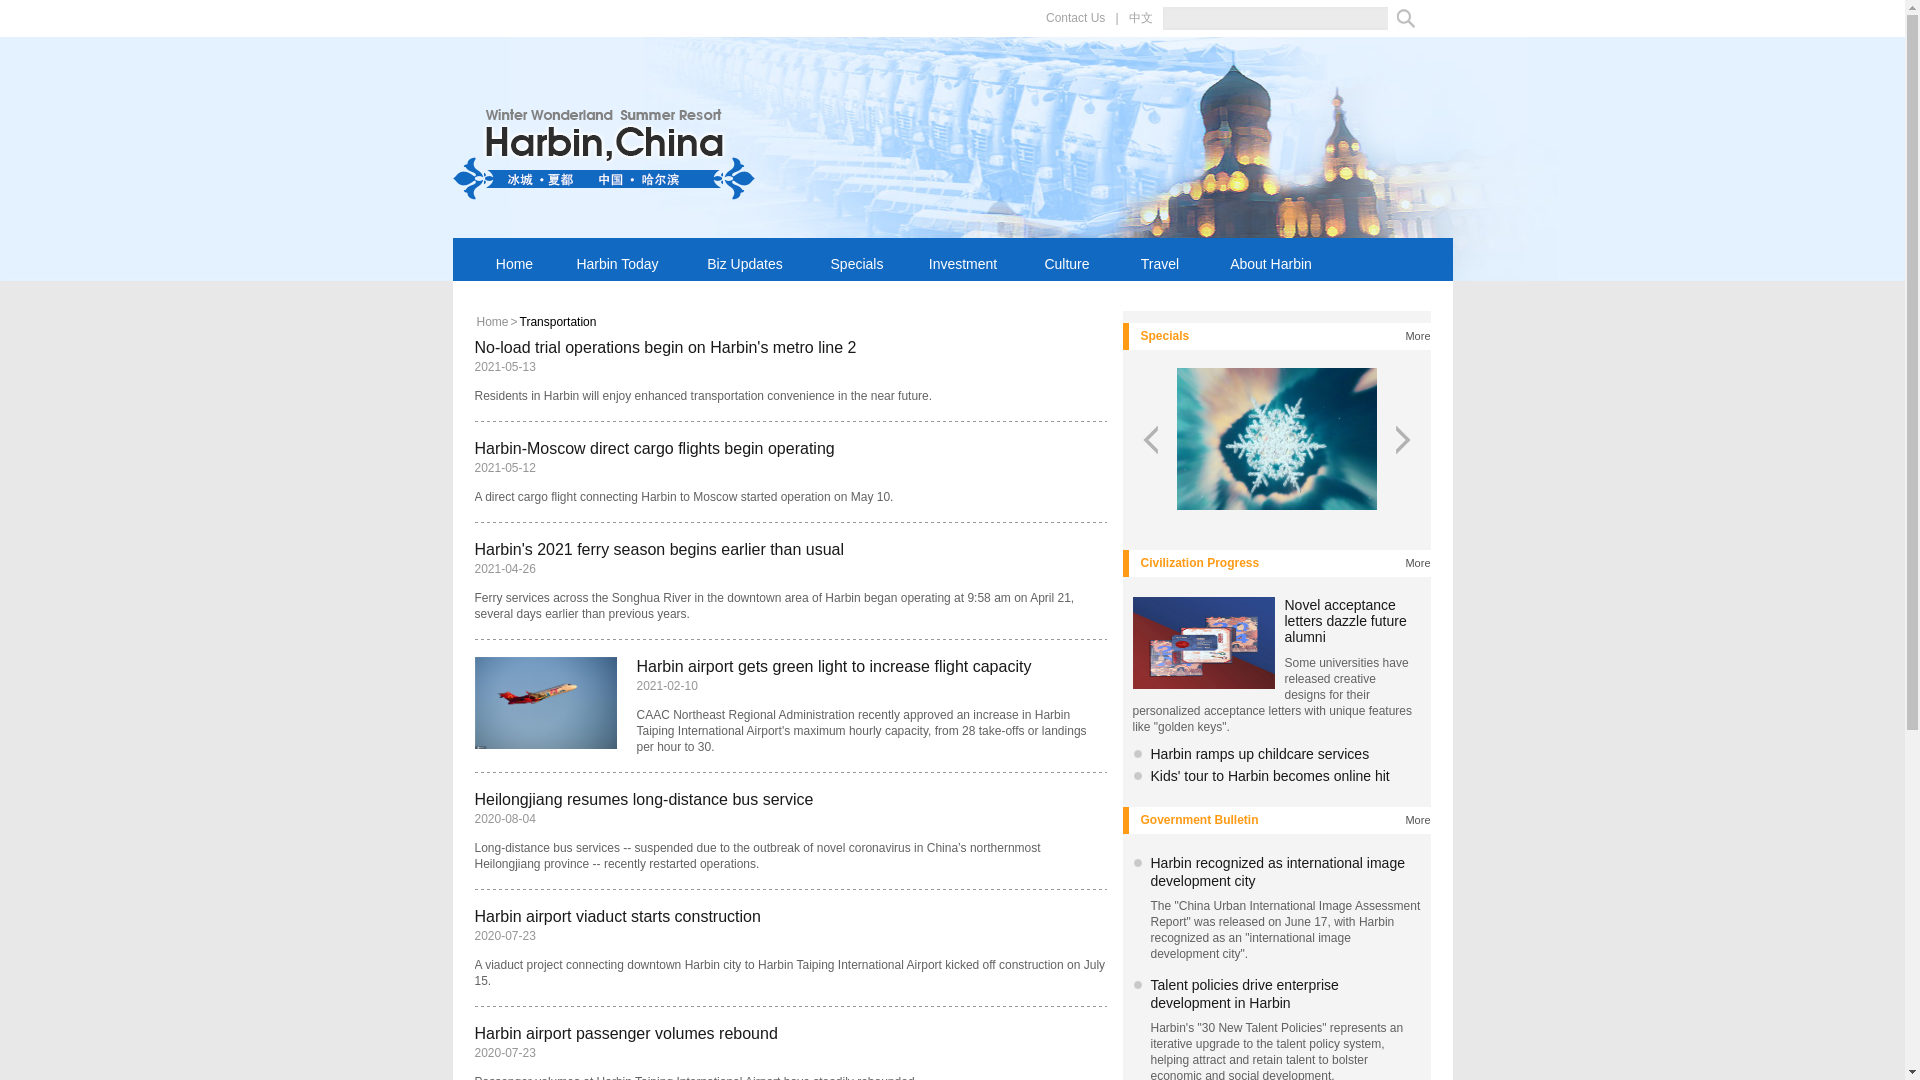 The image size is (1920, 1080). I want to click on Harbin Today, so click(618, 258).